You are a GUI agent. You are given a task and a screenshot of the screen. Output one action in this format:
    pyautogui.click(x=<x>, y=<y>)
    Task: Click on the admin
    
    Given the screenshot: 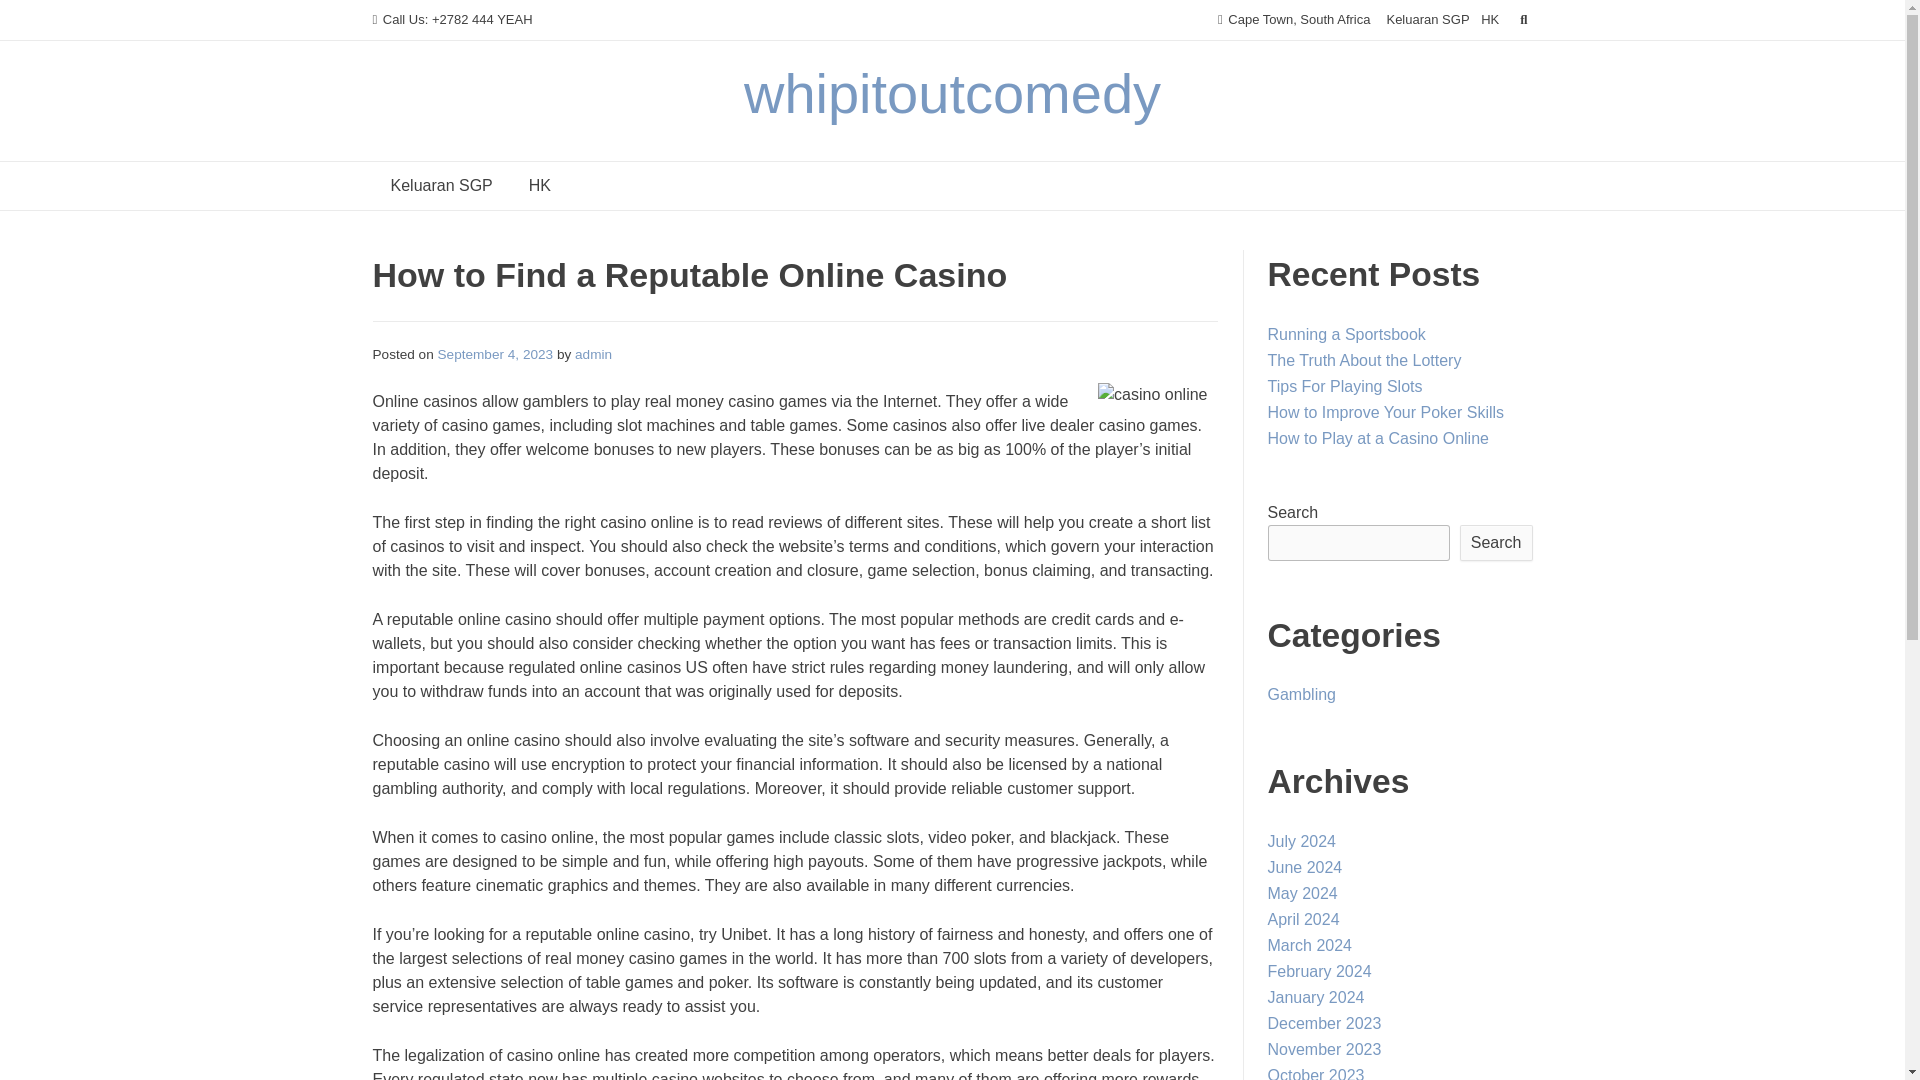 What is the action you would take?
    pyautogui.click(x=593, y=354)
    